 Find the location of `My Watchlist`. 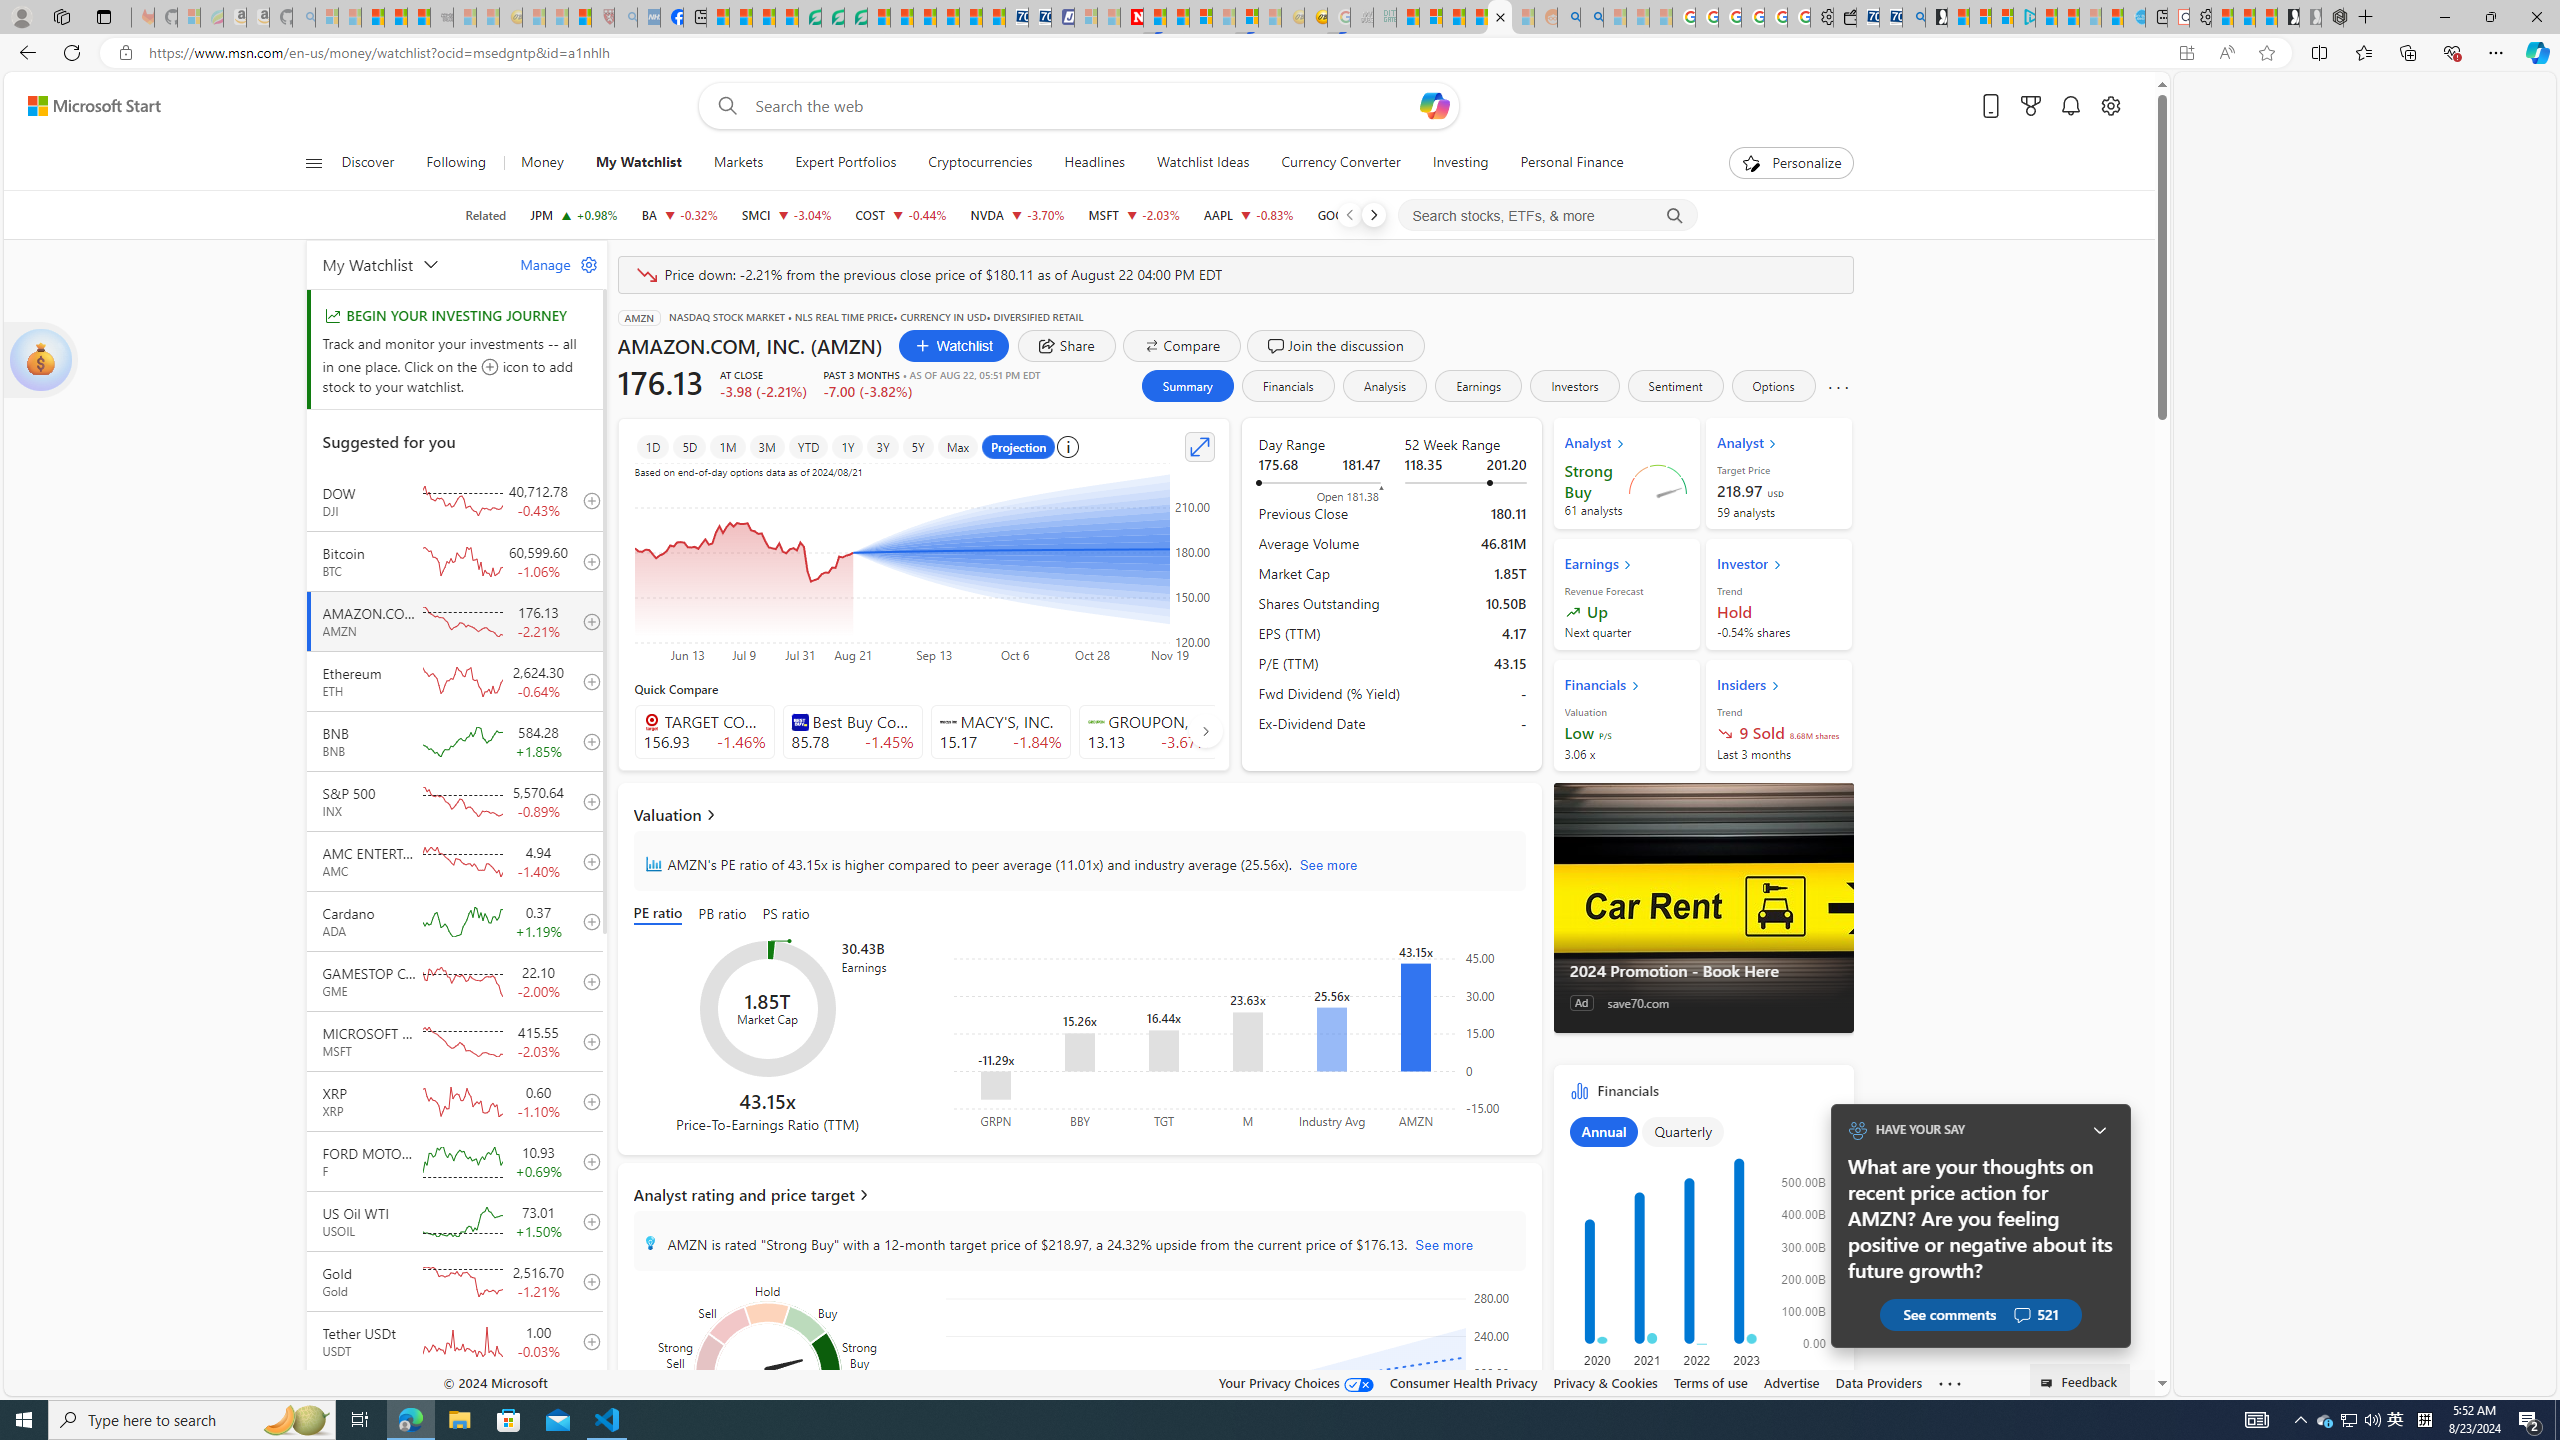

My Watchlist is located at coordinates (638, 163).